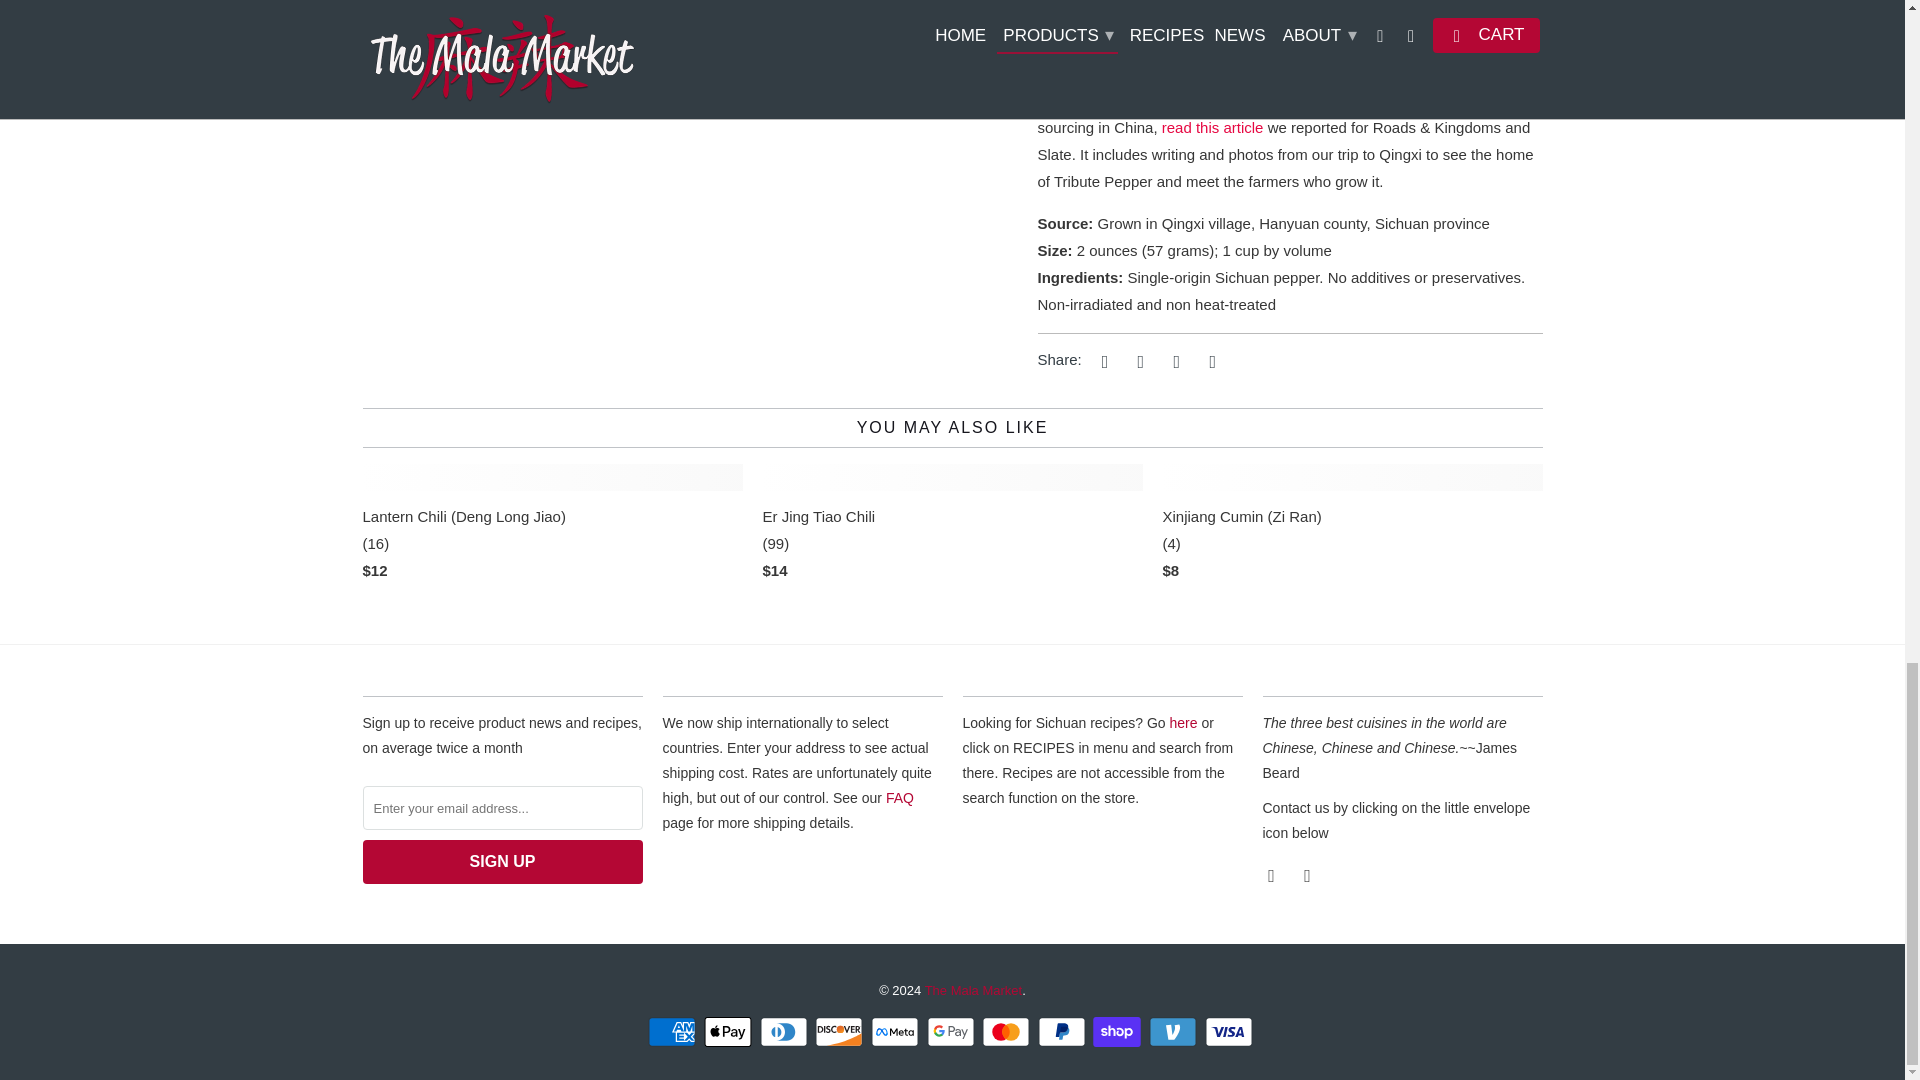  I want to click on FAQ, so click(899, 797).